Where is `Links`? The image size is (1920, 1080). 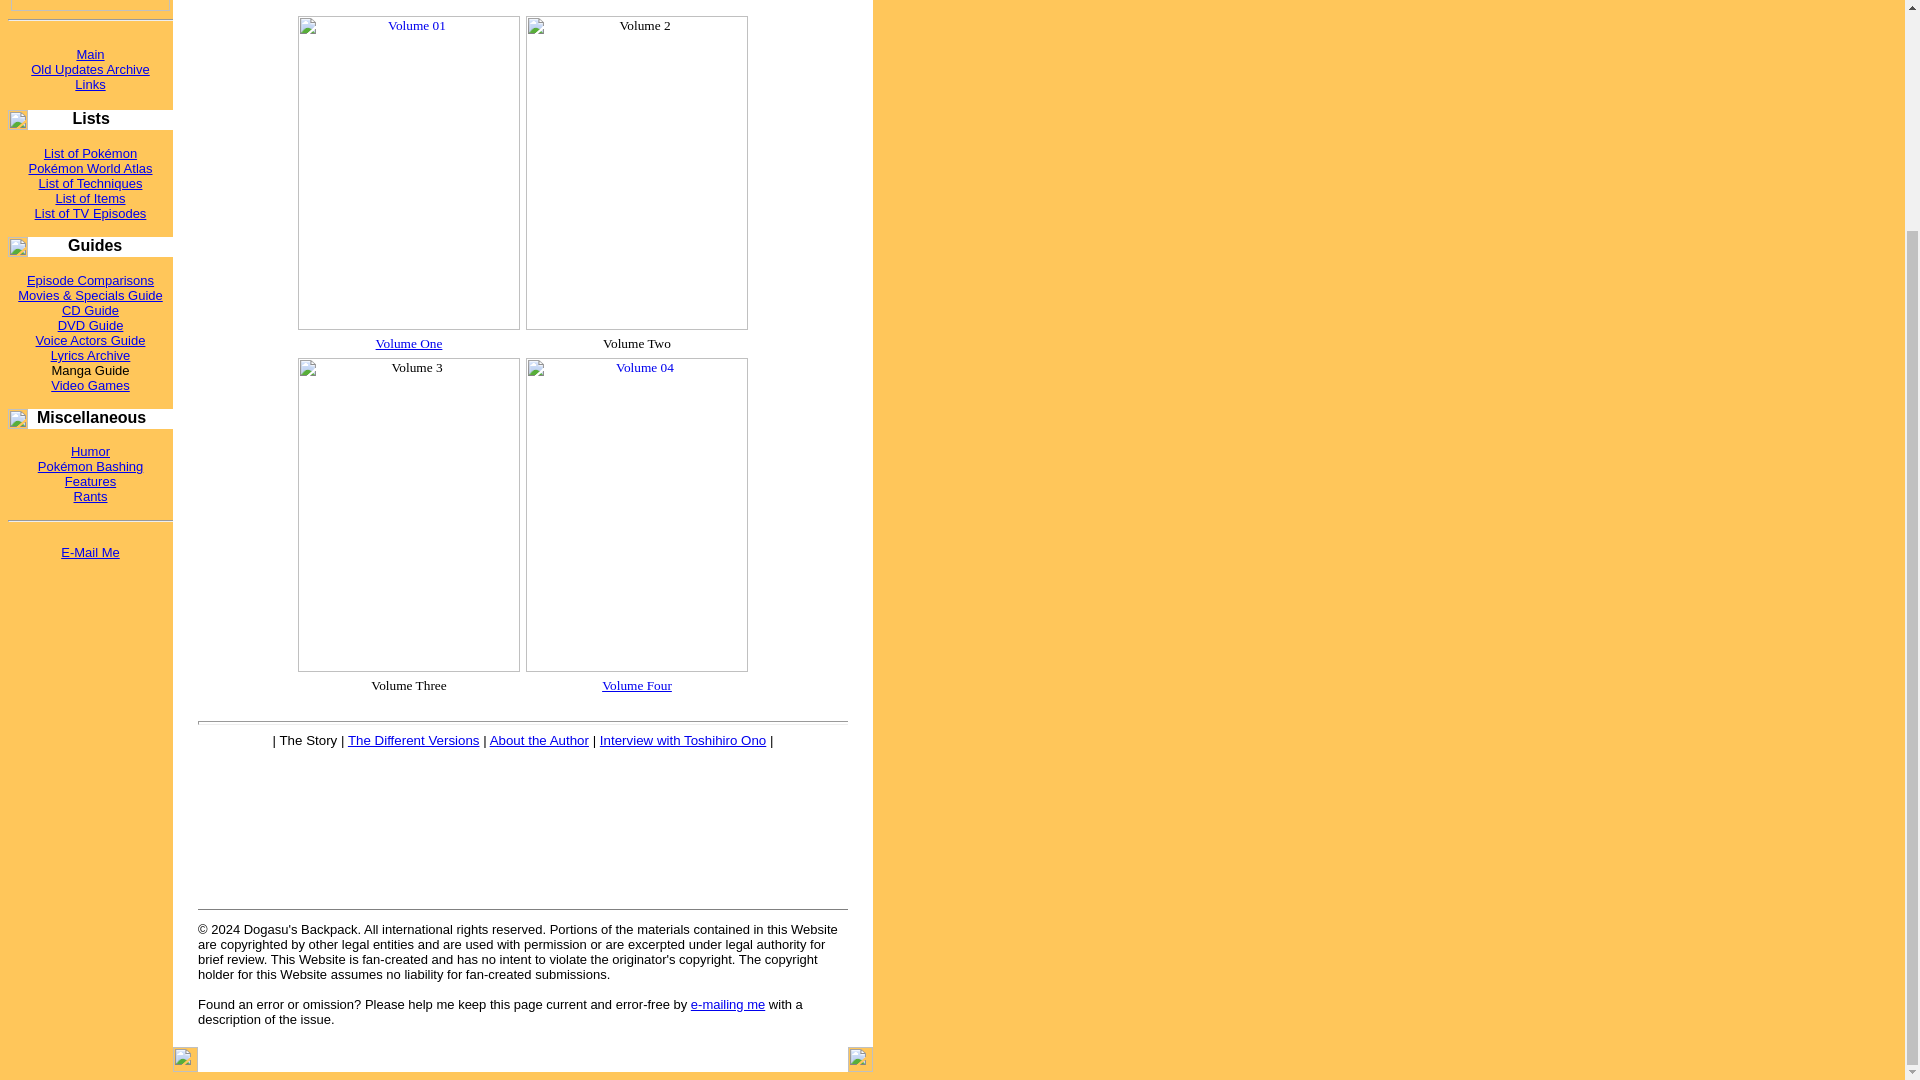
Links is located at coordinates (90, 84).